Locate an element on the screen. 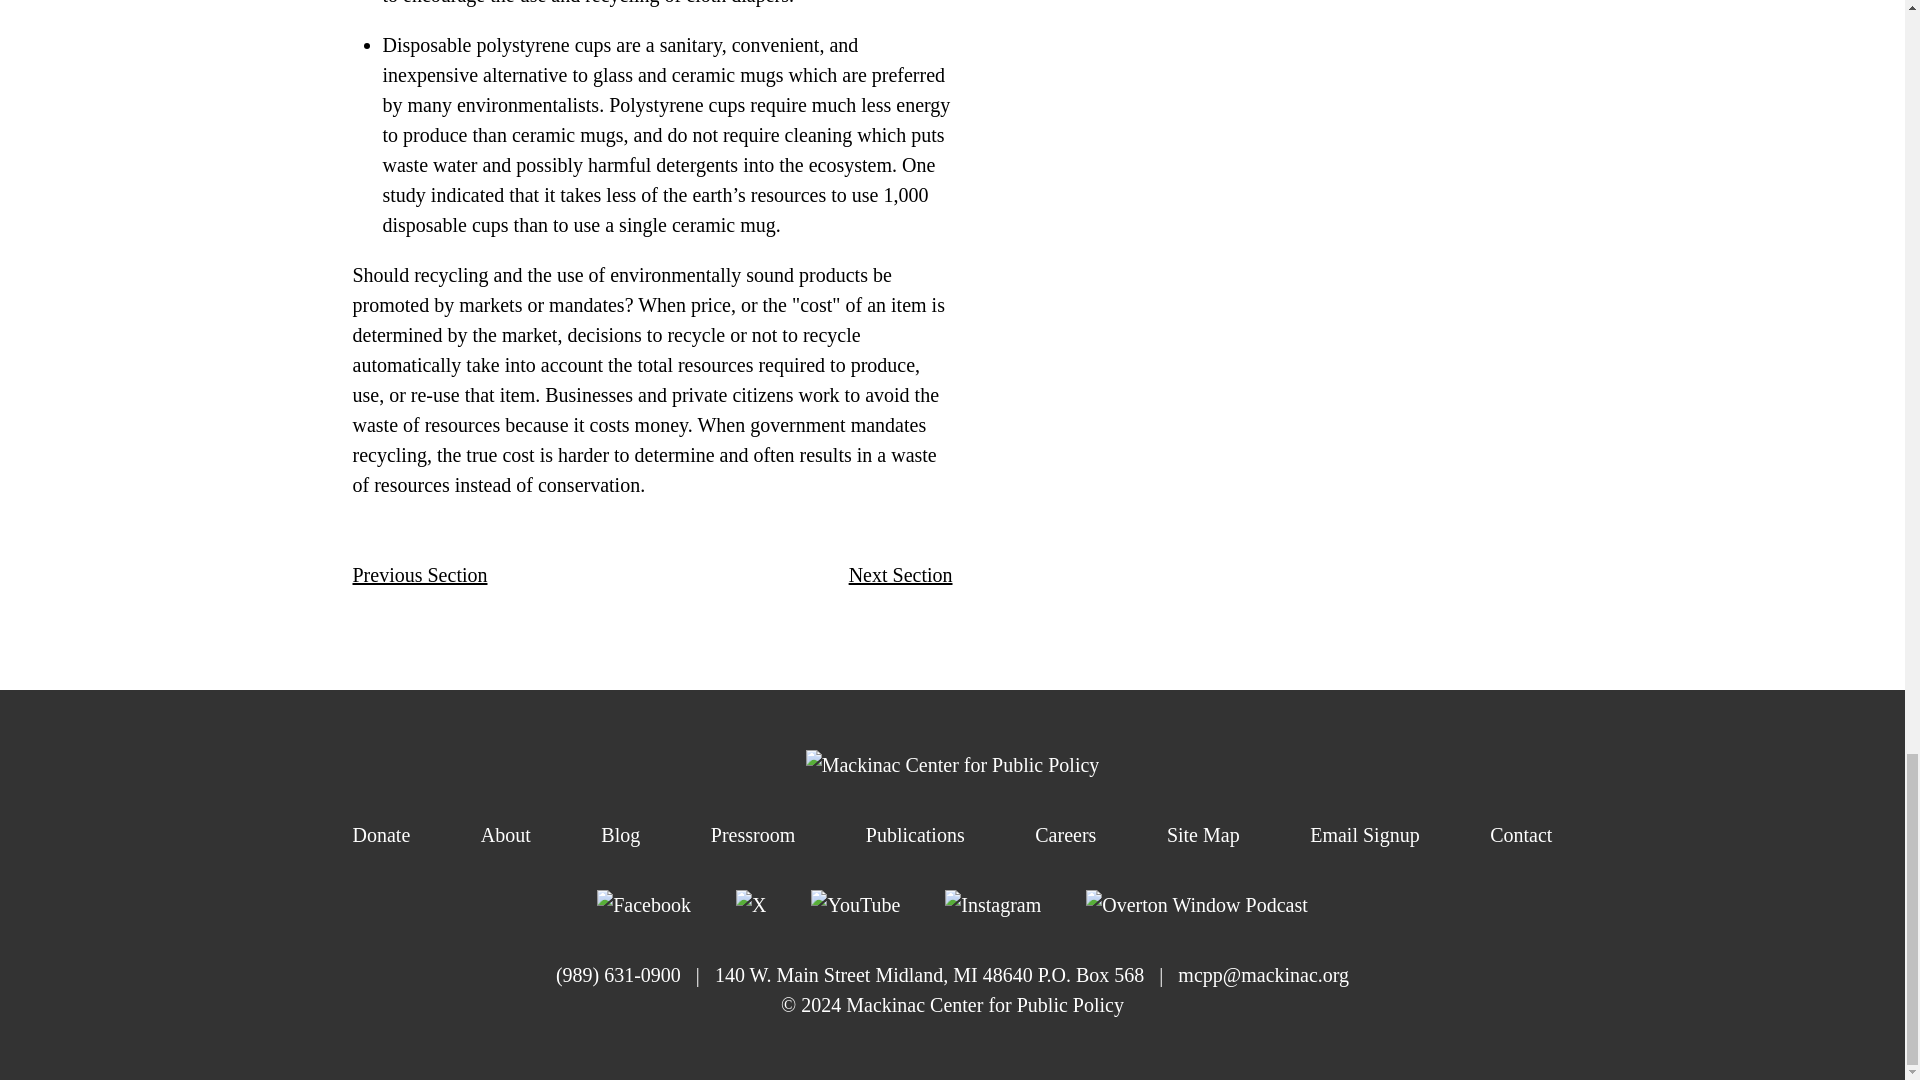 The image size is (1920, 1080). Donate is located at coordinates (380, 834).